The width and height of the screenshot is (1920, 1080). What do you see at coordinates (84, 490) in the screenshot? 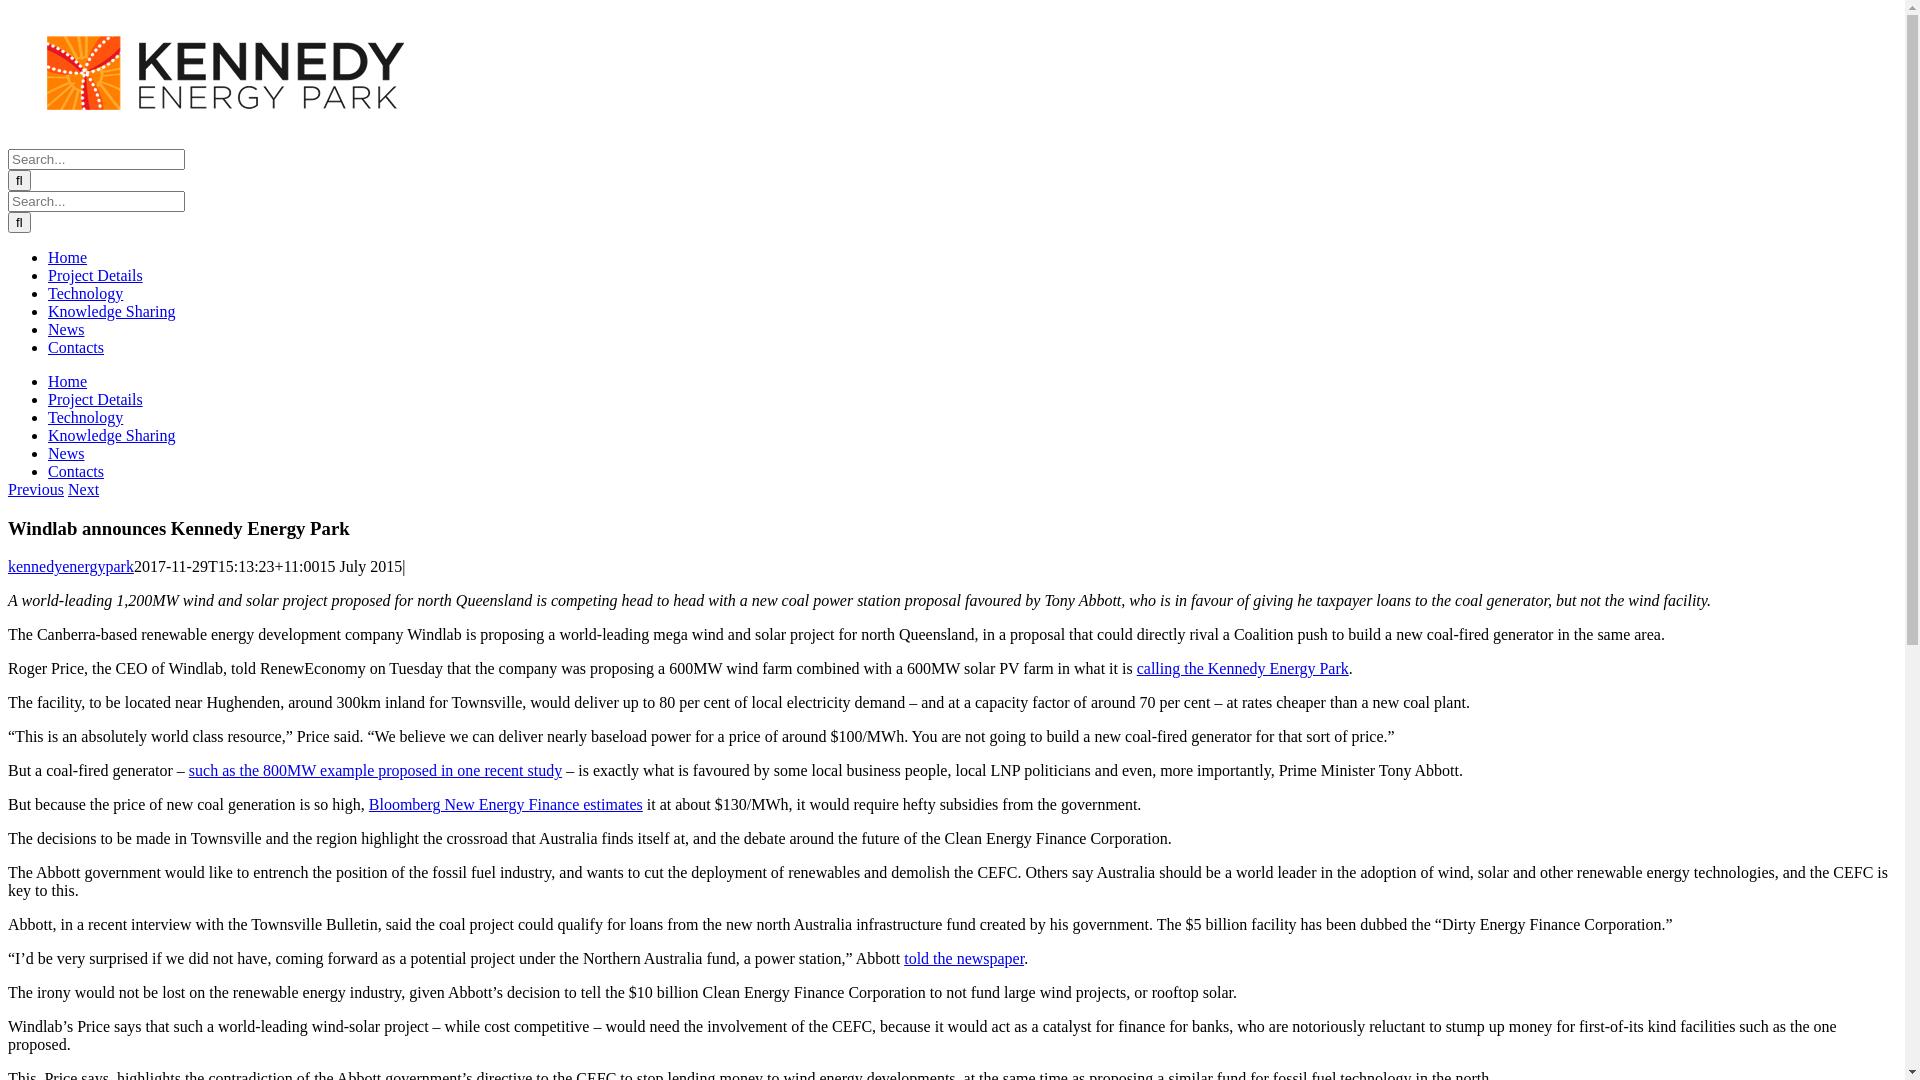
I see `Next` at bounding box center [84, 490].